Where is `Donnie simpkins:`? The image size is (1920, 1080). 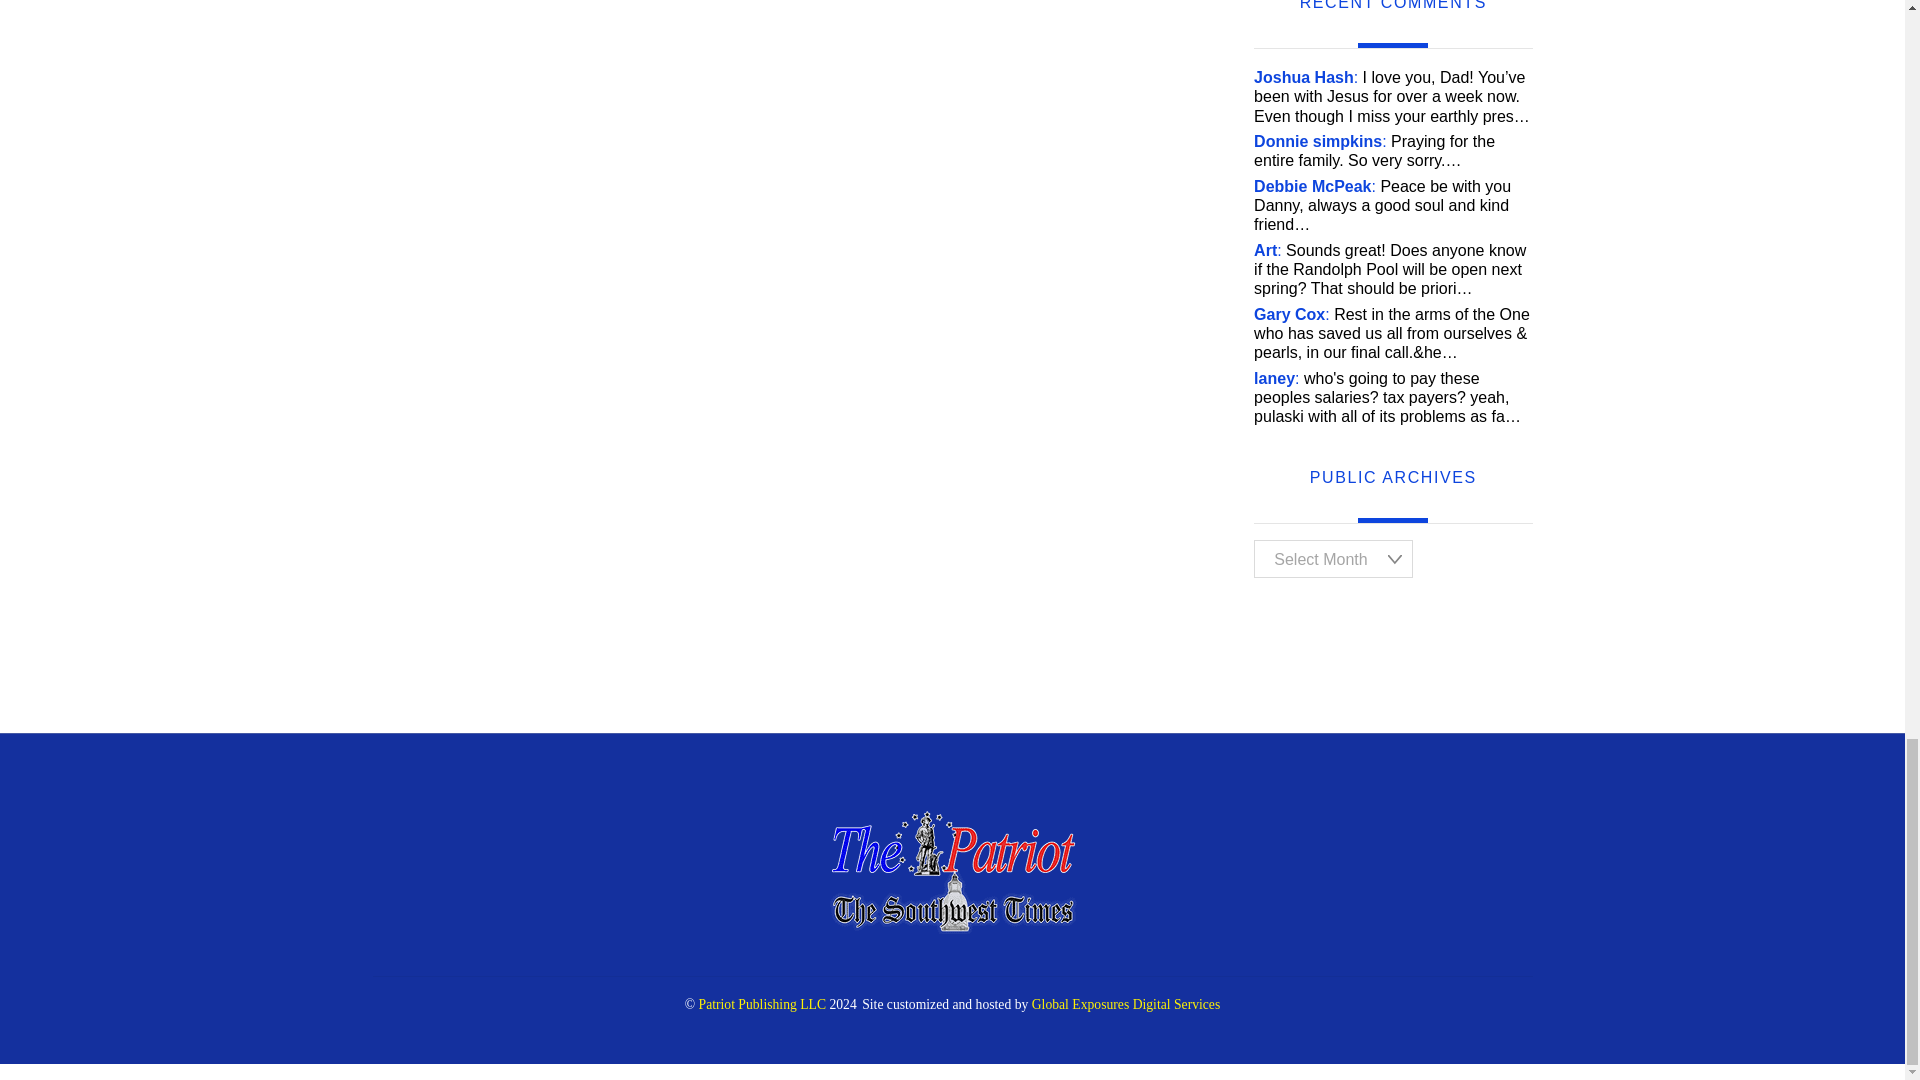
Donnie simpkins: is located at coordinates (1320, 141).